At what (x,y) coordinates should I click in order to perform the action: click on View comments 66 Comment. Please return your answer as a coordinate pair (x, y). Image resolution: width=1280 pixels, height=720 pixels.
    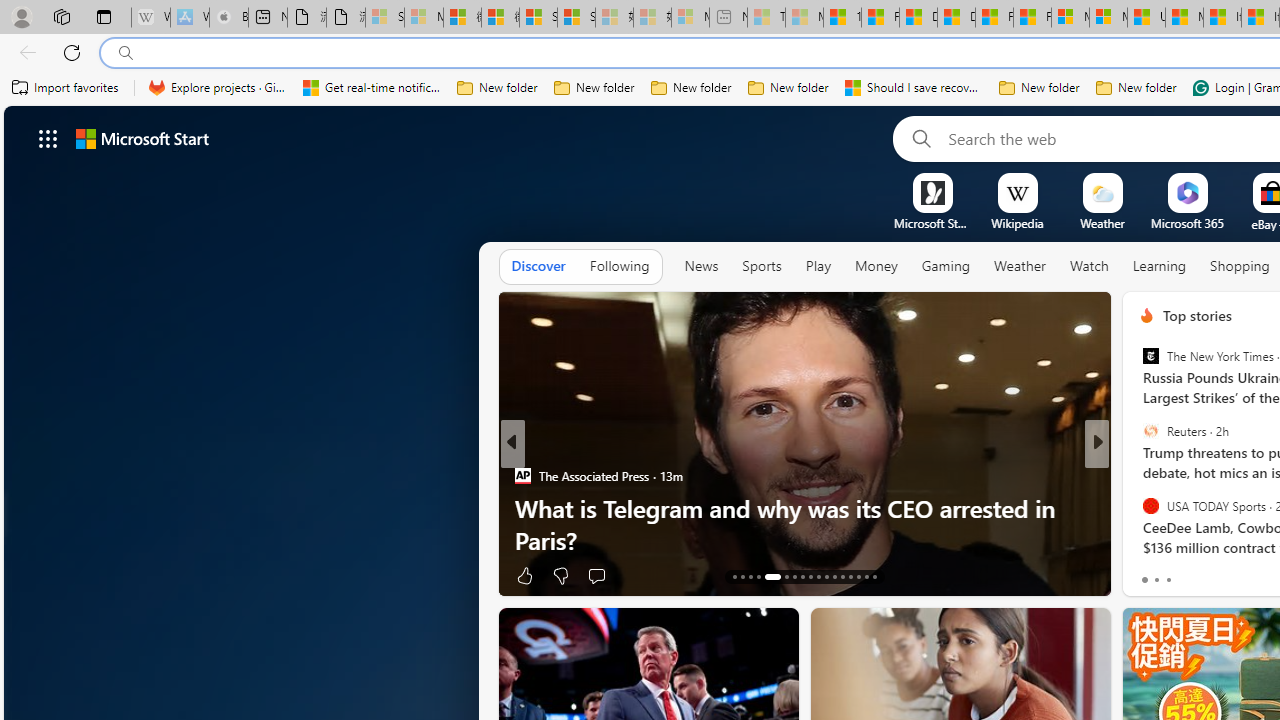
    Looking at the image, I should click on (1234, 576).